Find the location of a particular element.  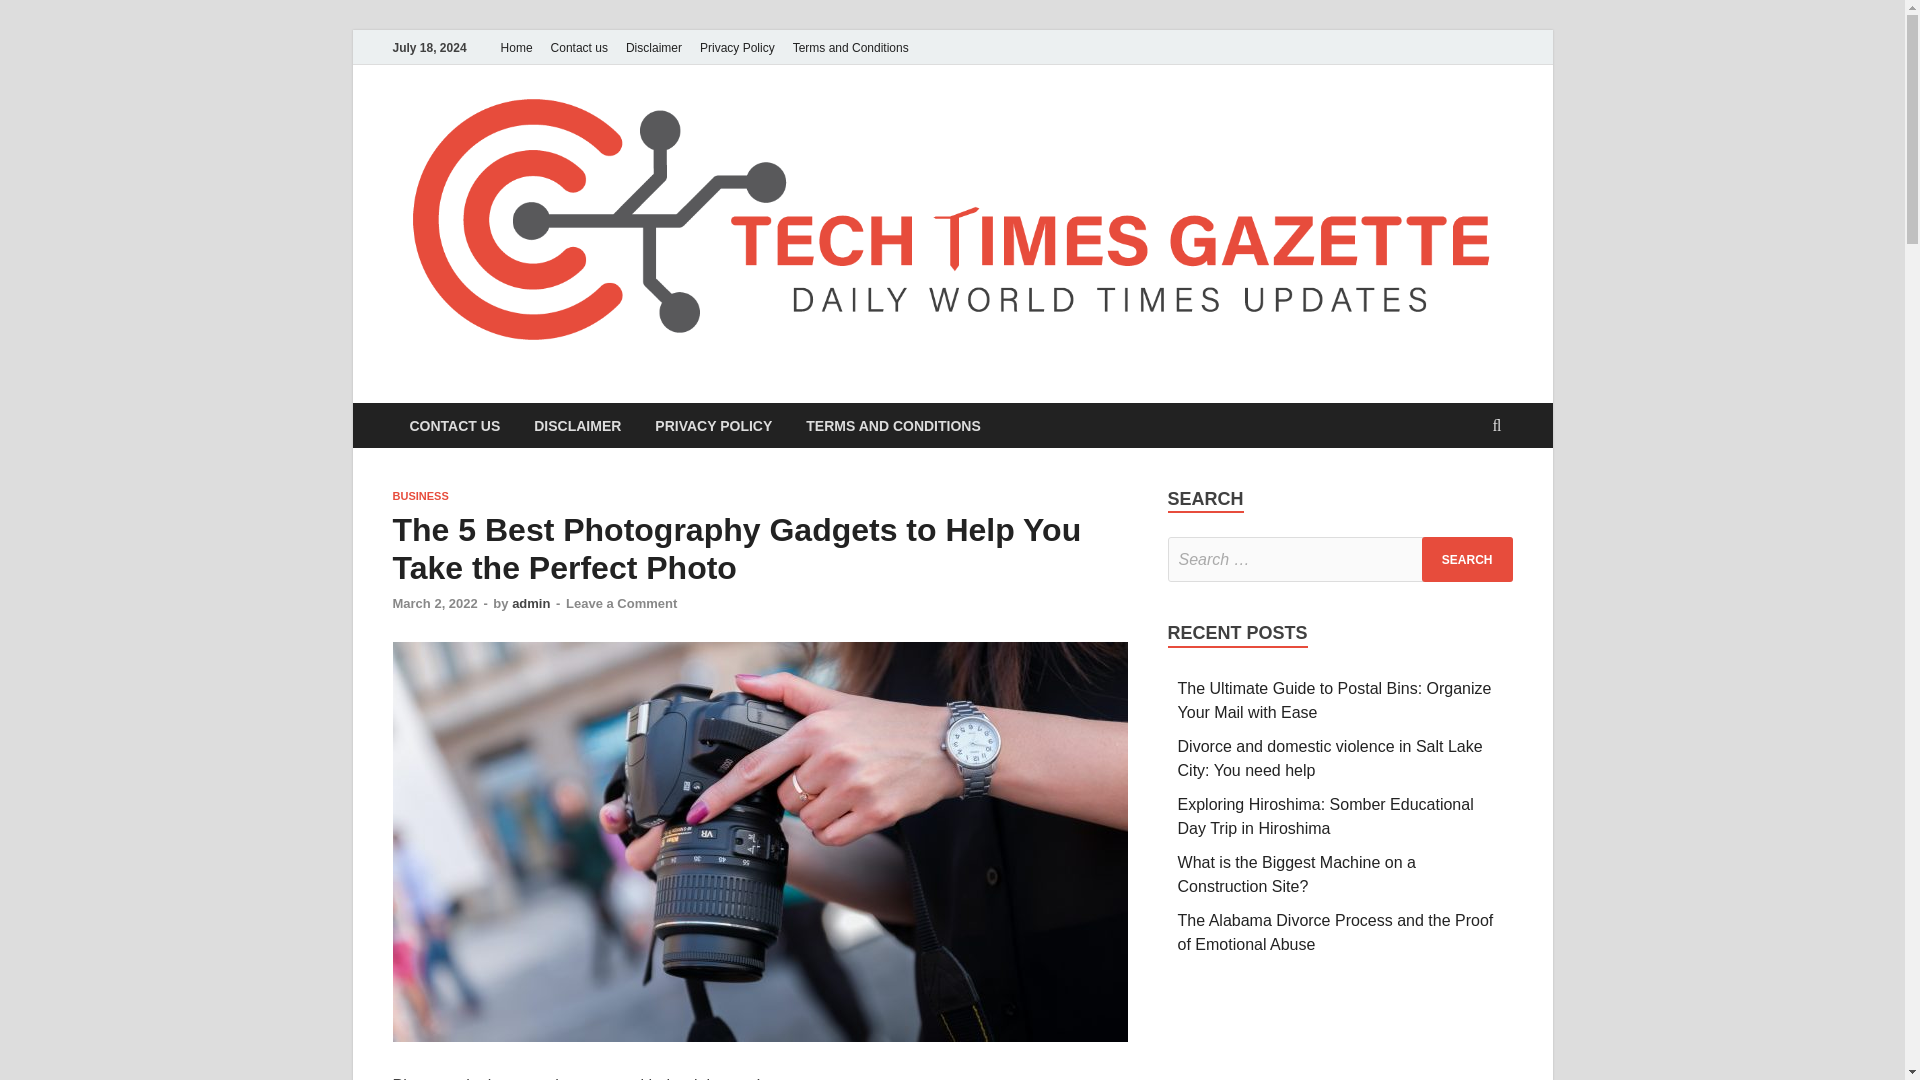

PRIVACY POLICY is located at coordinates (713, 425).